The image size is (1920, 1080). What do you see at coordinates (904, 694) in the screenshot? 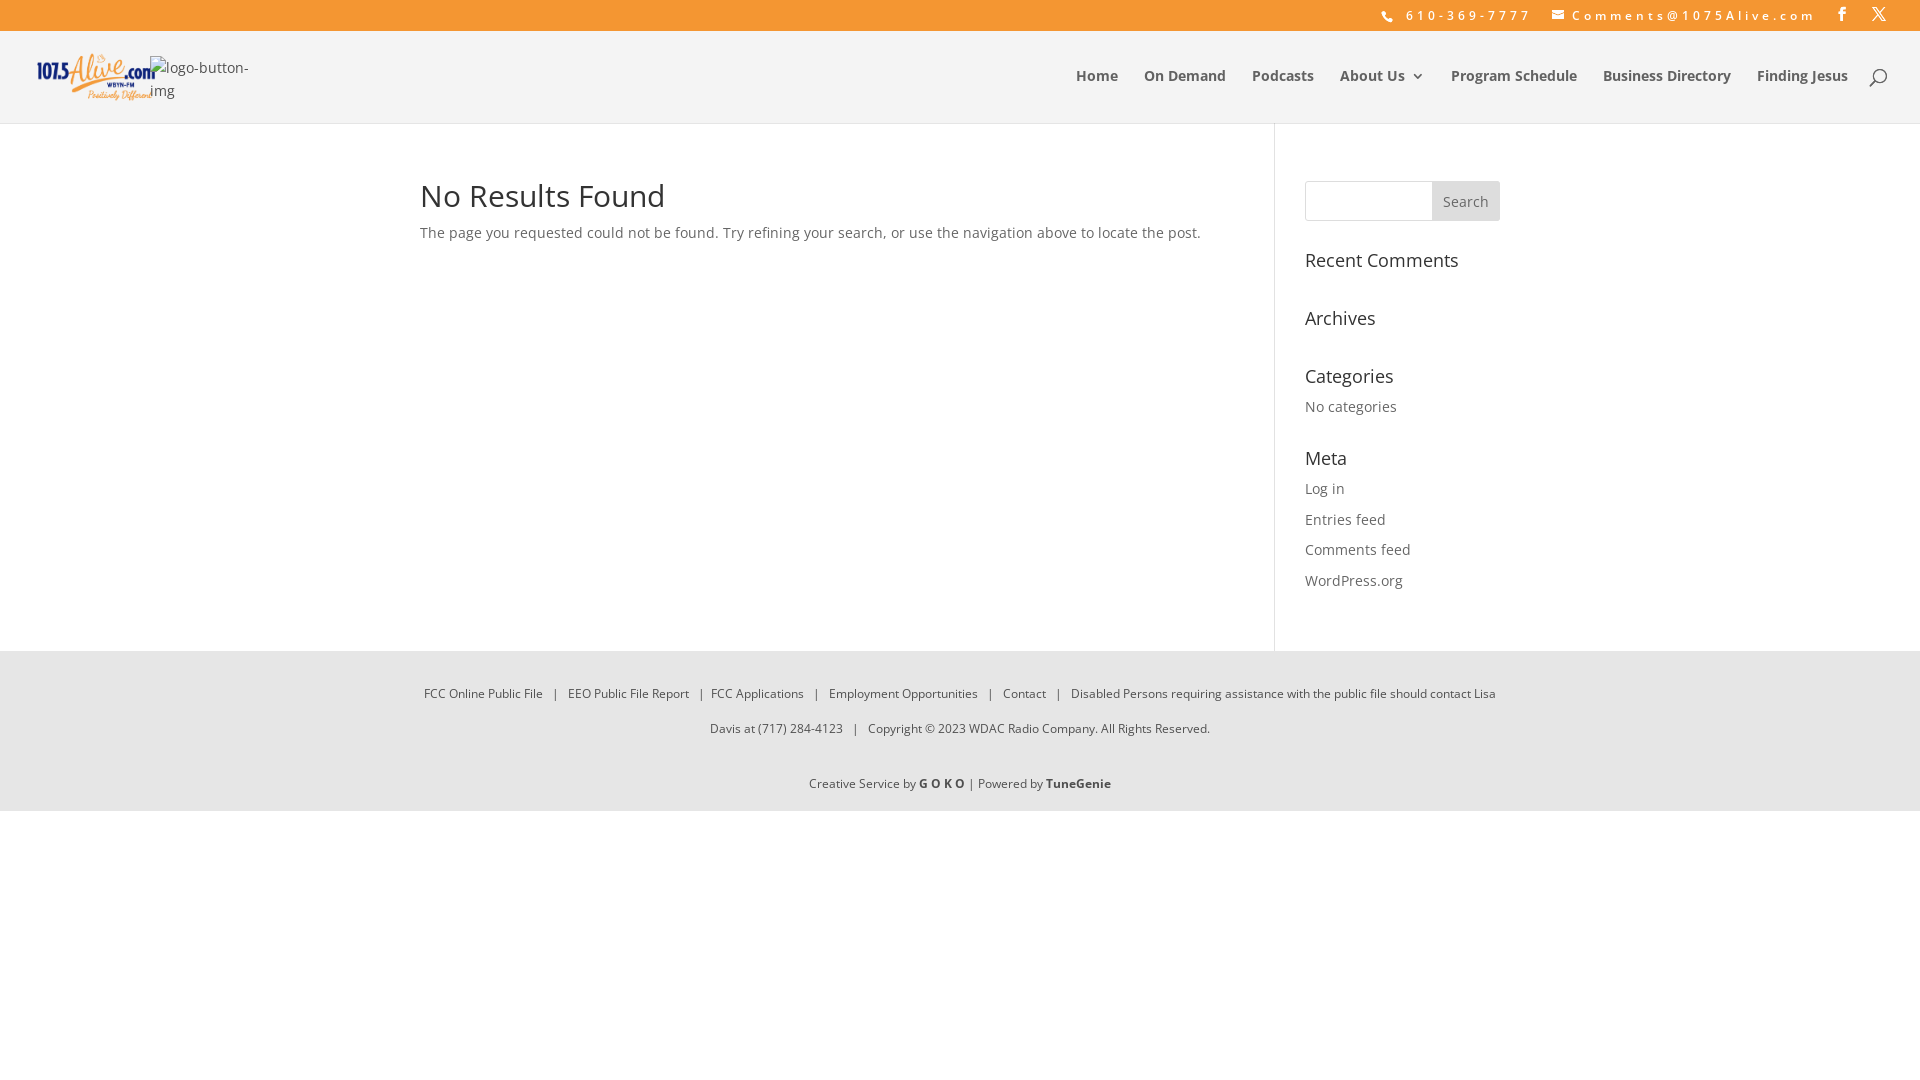
I see `Employment Opportunities` at bounding box center [904, 694].